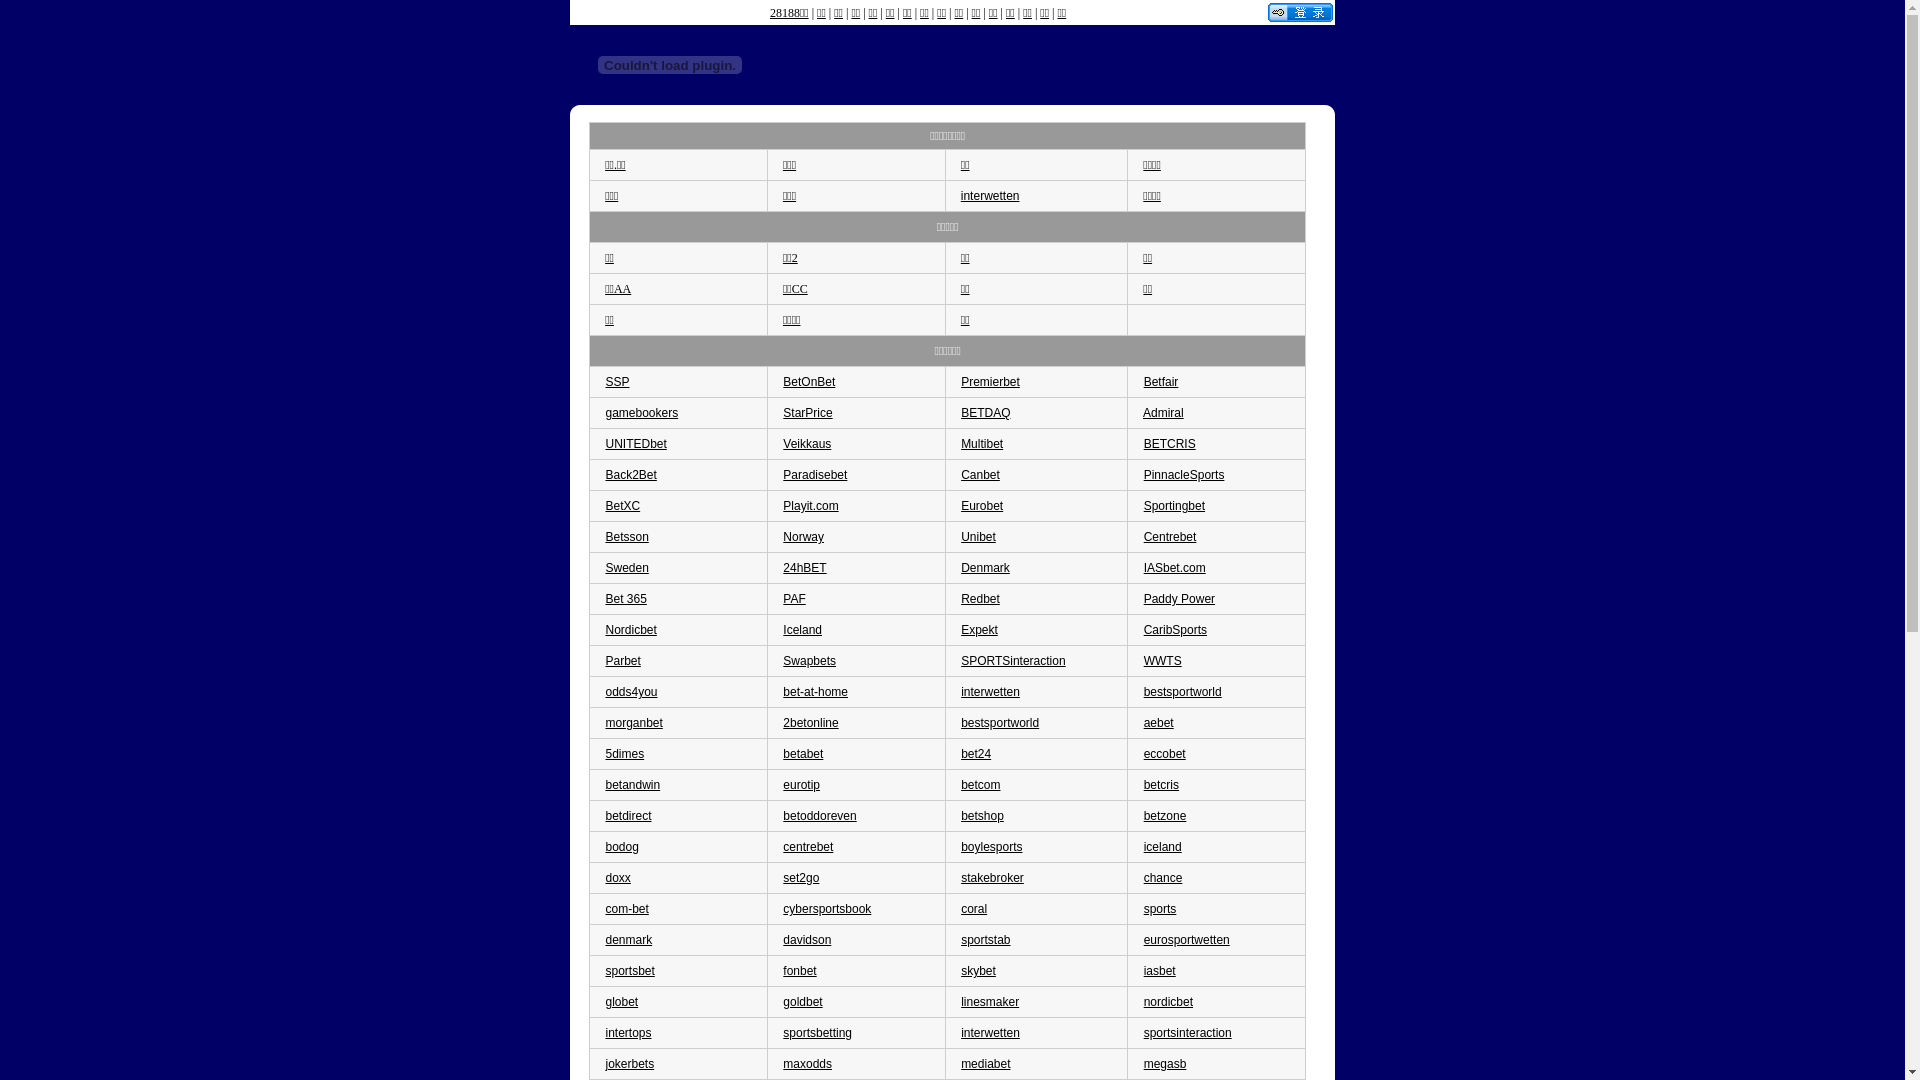 The height and width of the screenshot is (1080, 1920). Describe the element at coordinates (794, 599) in the screenshot. I see `PAF` at that location.